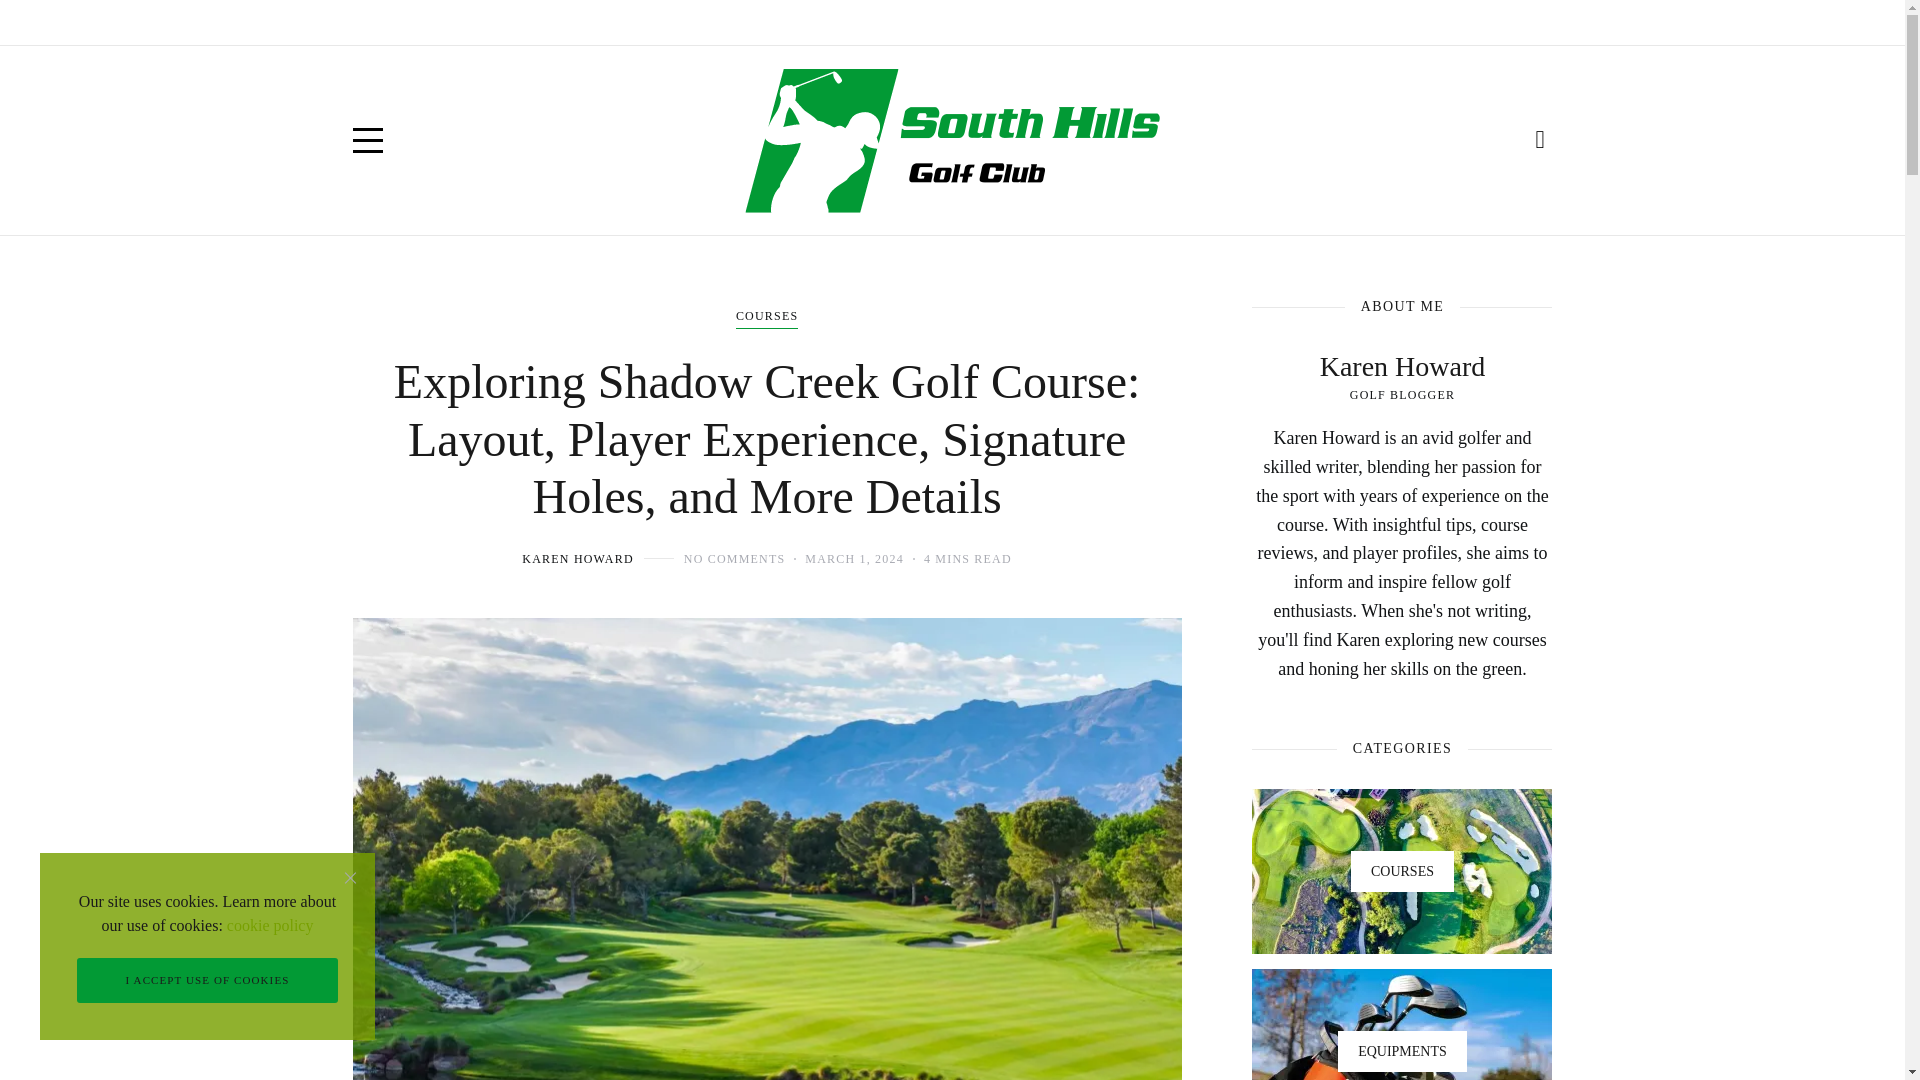 The width and height of the screenshot is (1920, 1080). What do you see at coordinates (1410, 22) in the screenshot?
I see `Facebook` at bounding box center [1410, 22].